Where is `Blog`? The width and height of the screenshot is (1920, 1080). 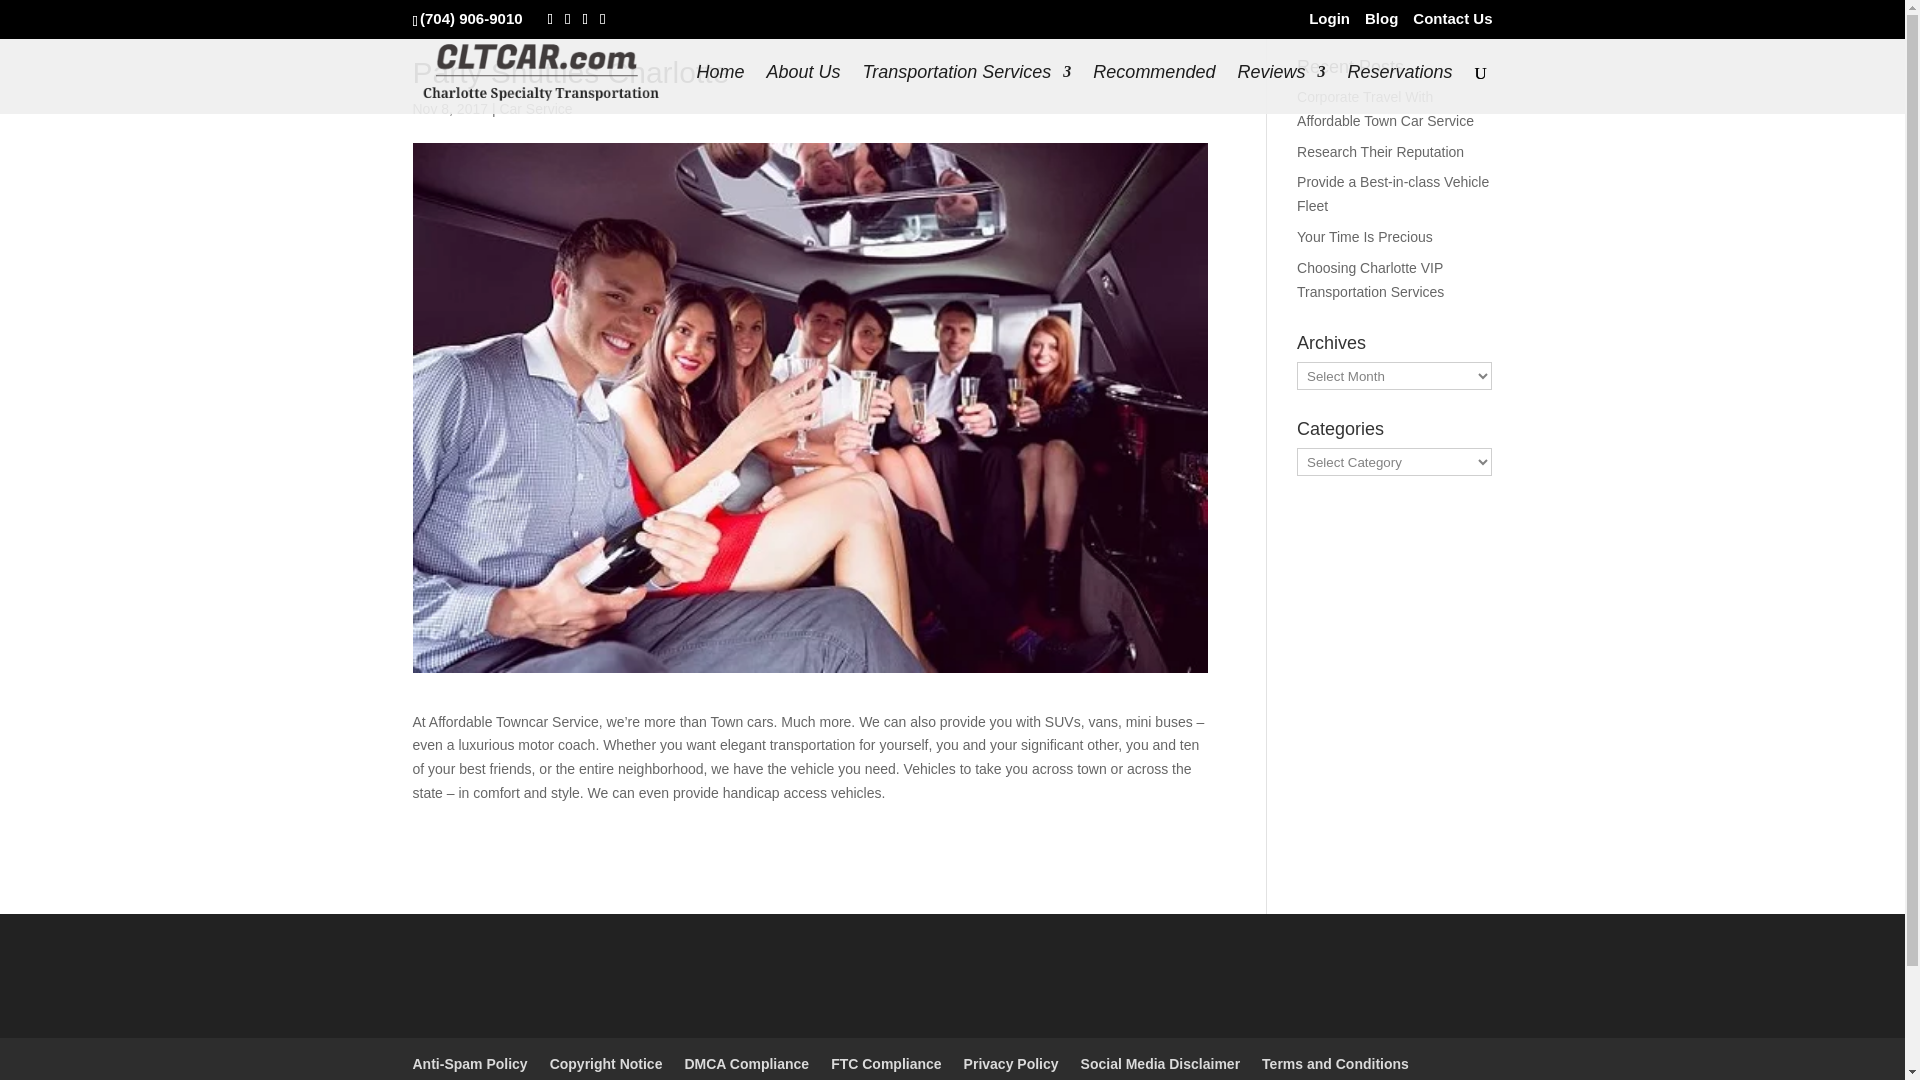 Blog is located at coordinates (1381, 23).